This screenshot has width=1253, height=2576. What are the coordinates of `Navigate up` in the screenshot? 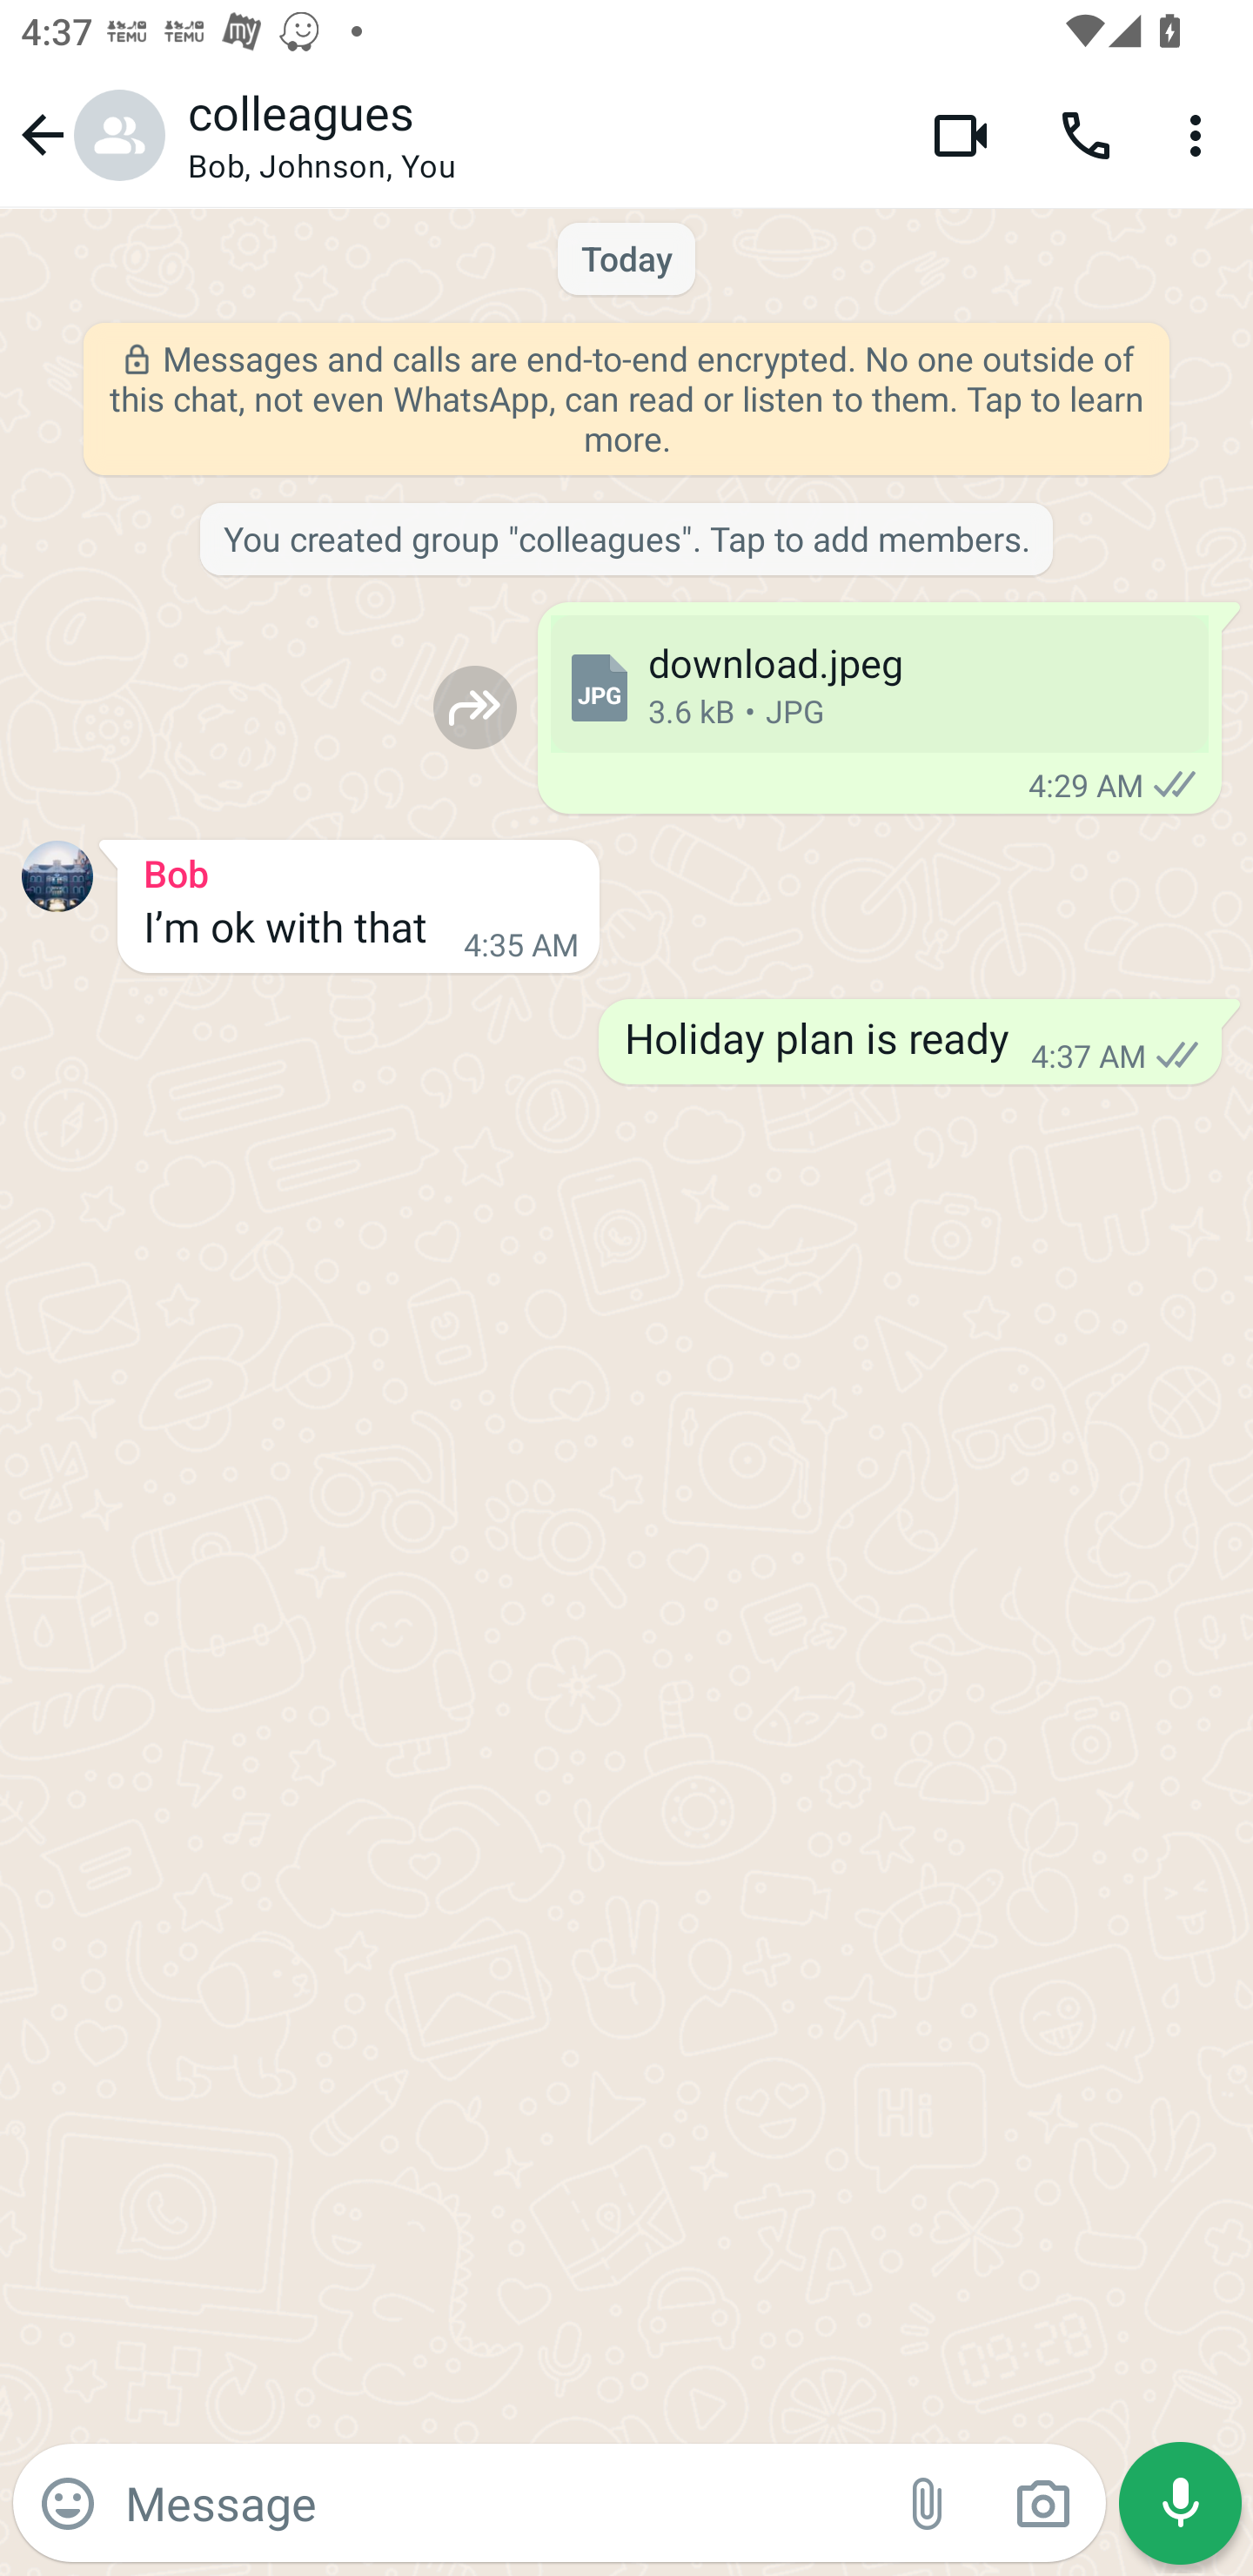 It's located at (89, 134).